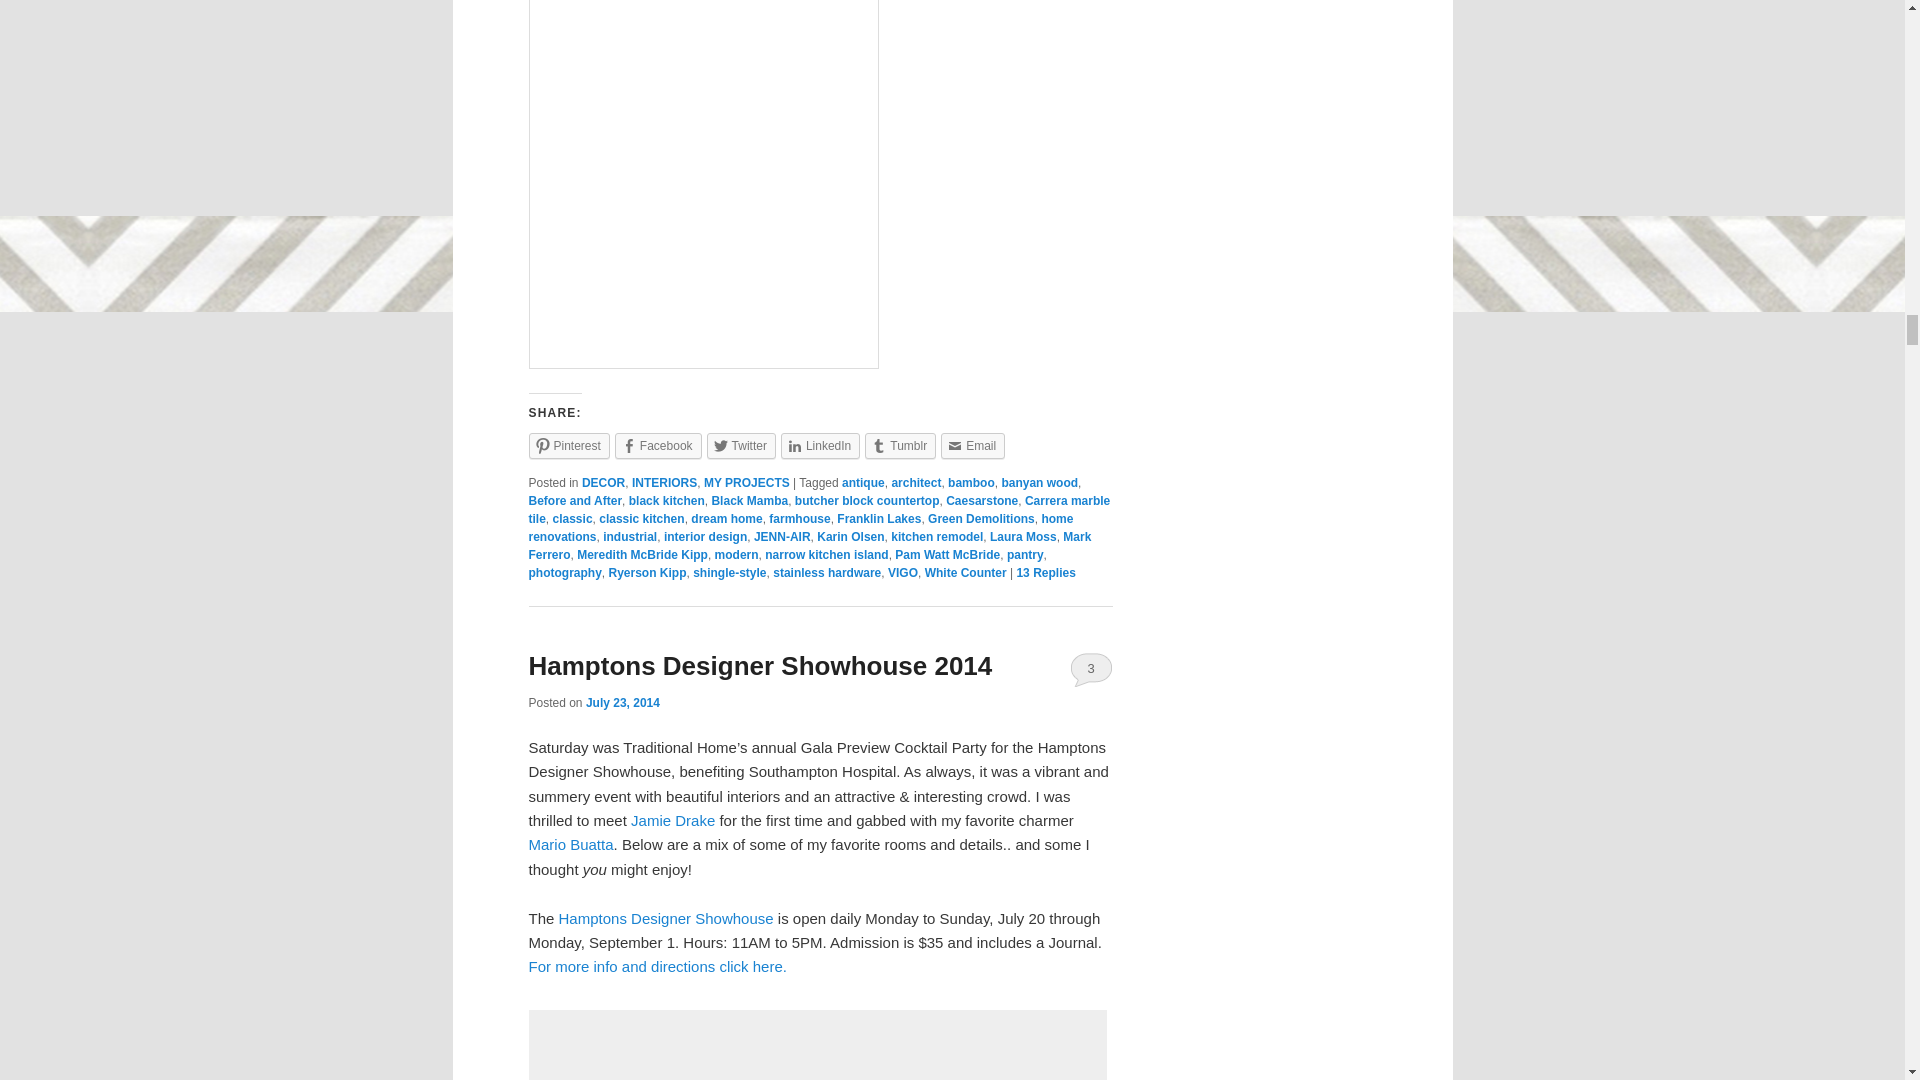  What do you see at coordinates (900, 444) in the screenshot?
I see `Click to share on Tumblr` at bounding box center [900, 444].